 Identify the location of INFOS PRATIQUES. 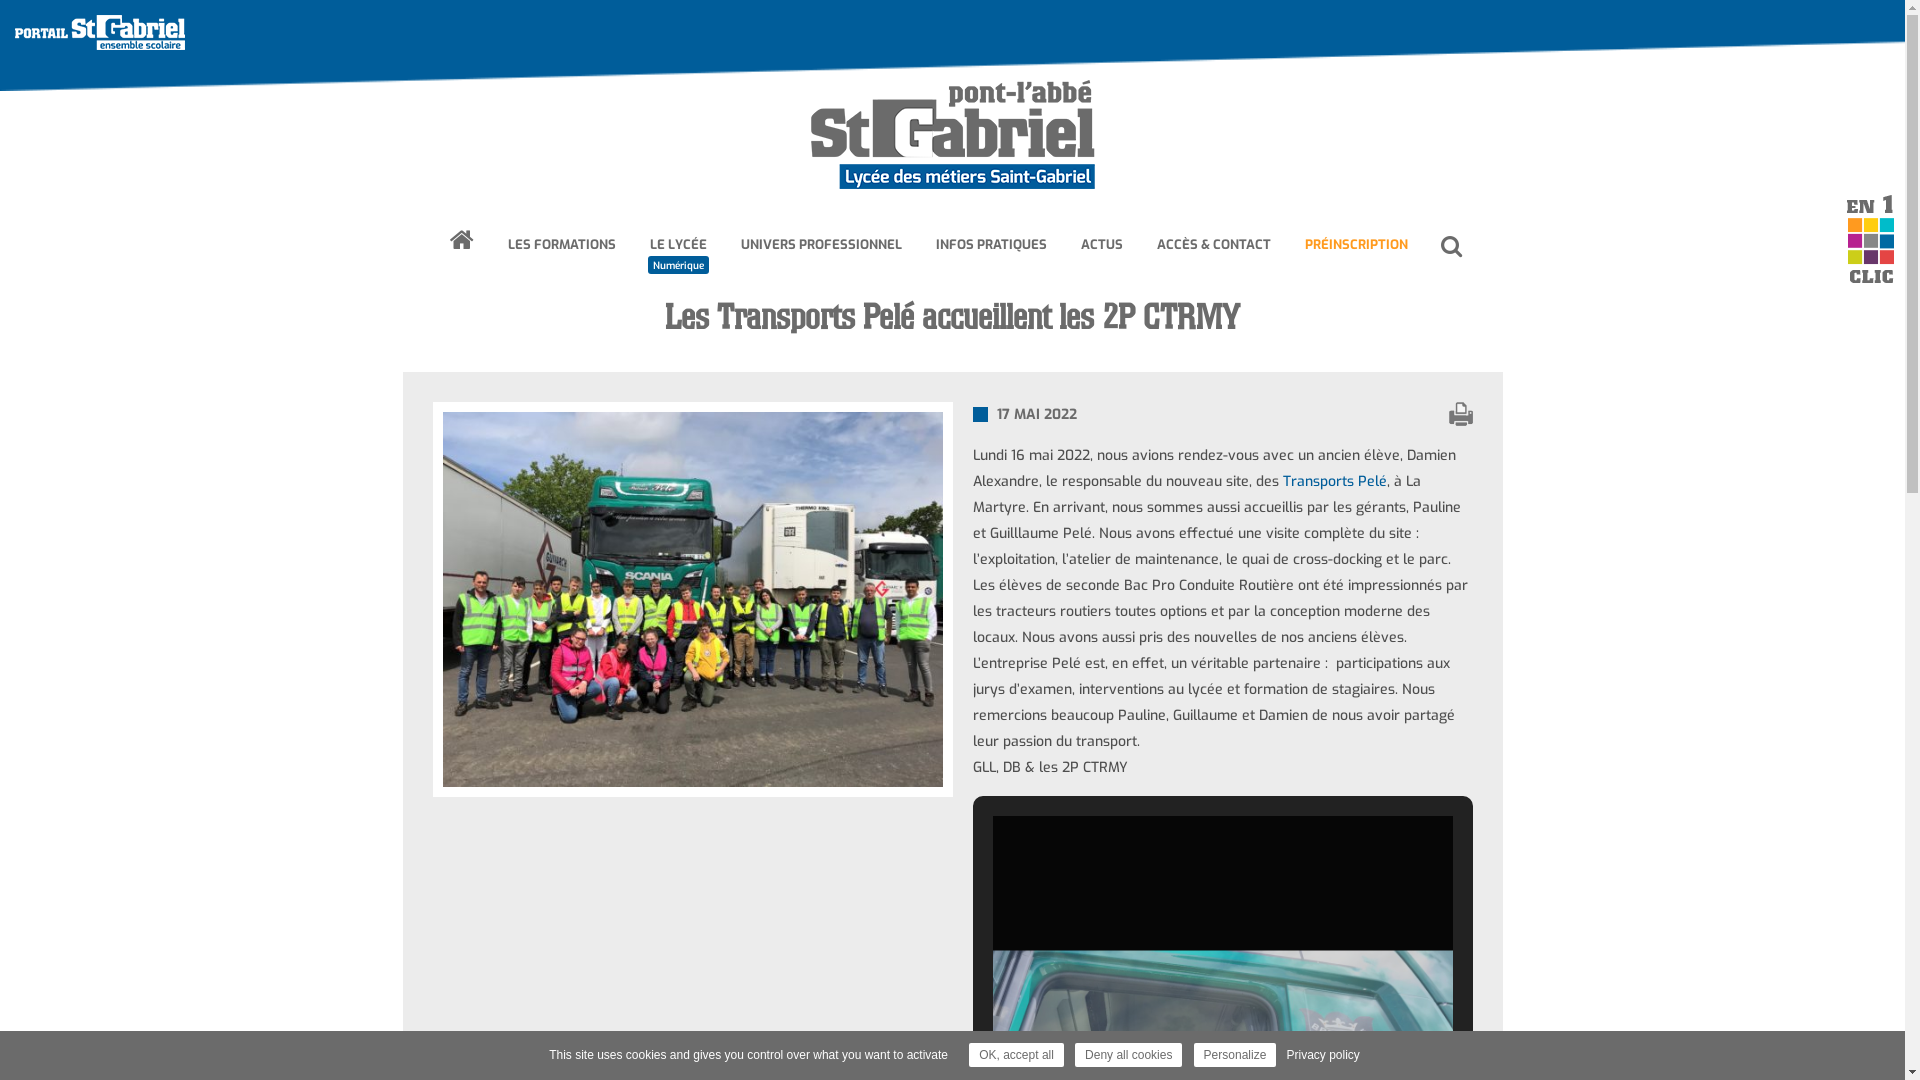
(990, 245).